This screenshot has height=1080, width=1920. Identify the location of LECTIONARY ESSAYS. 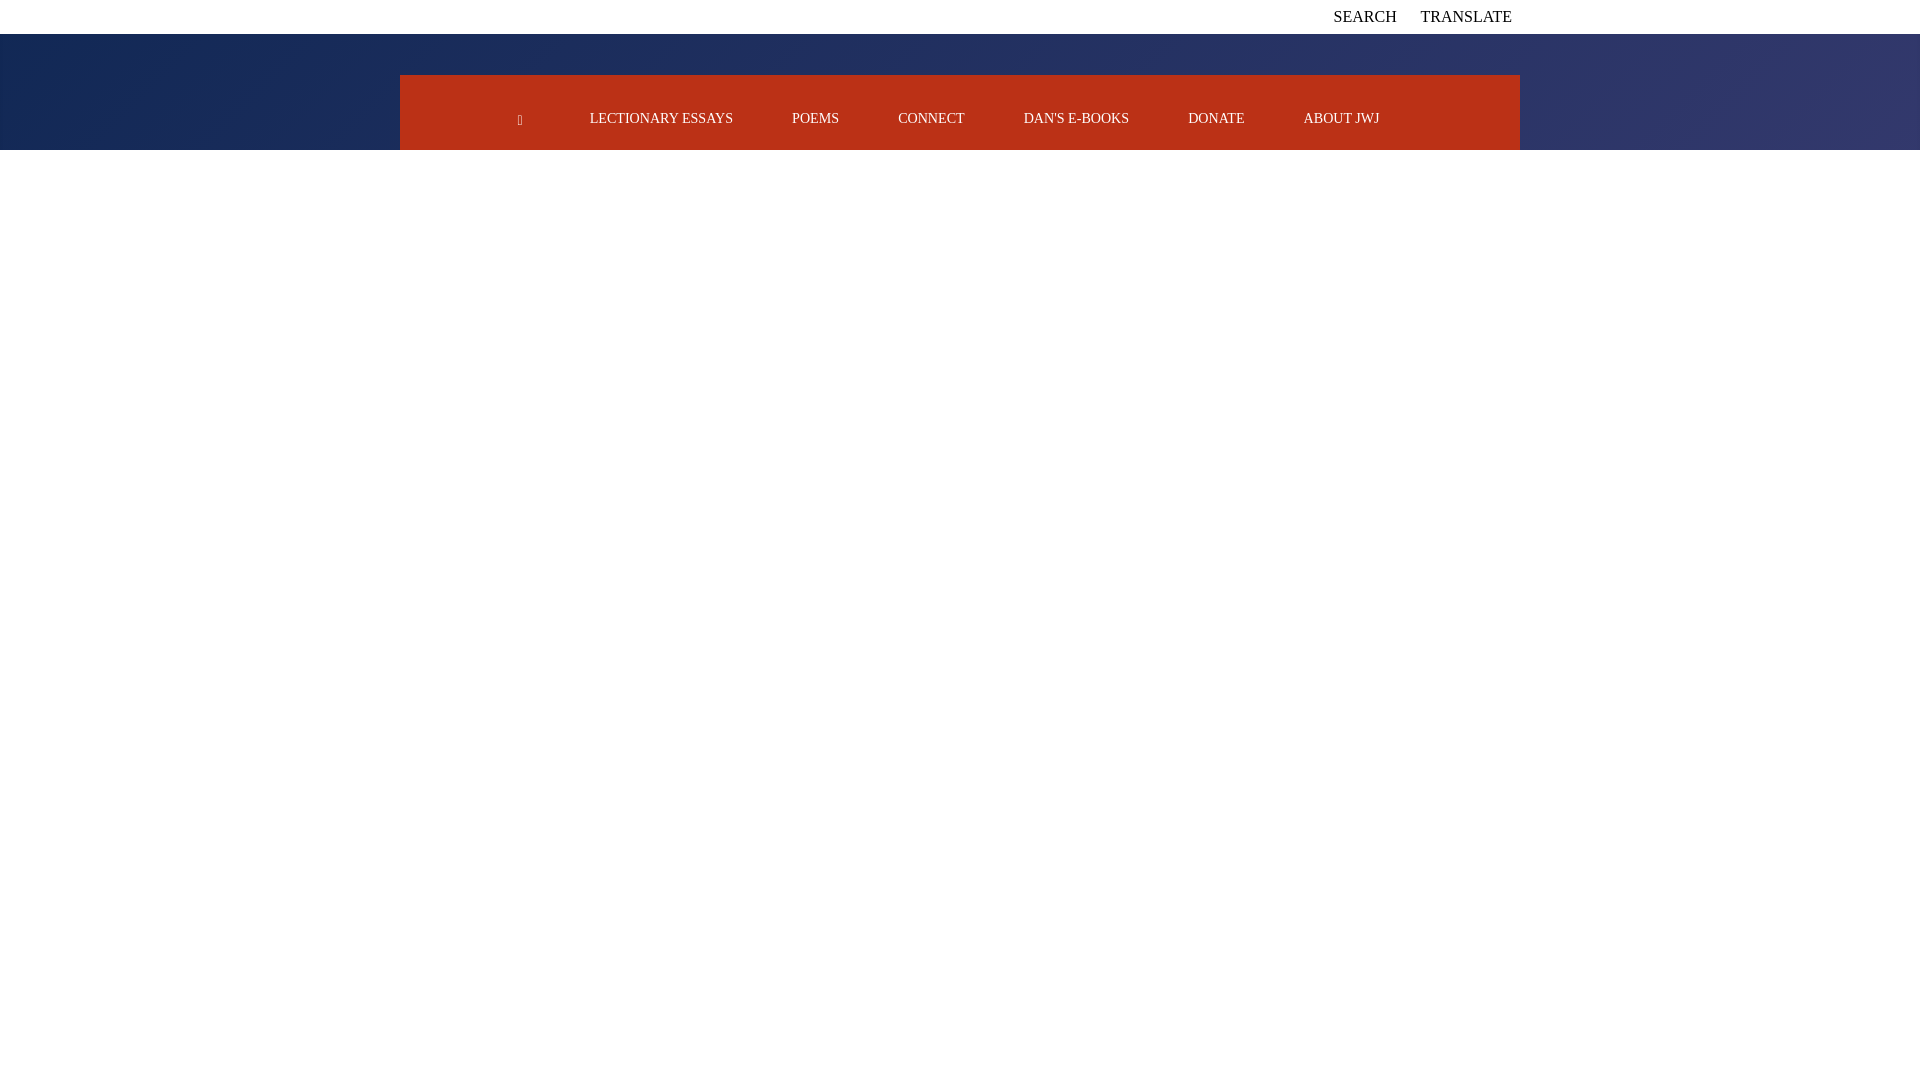
(661, 118).